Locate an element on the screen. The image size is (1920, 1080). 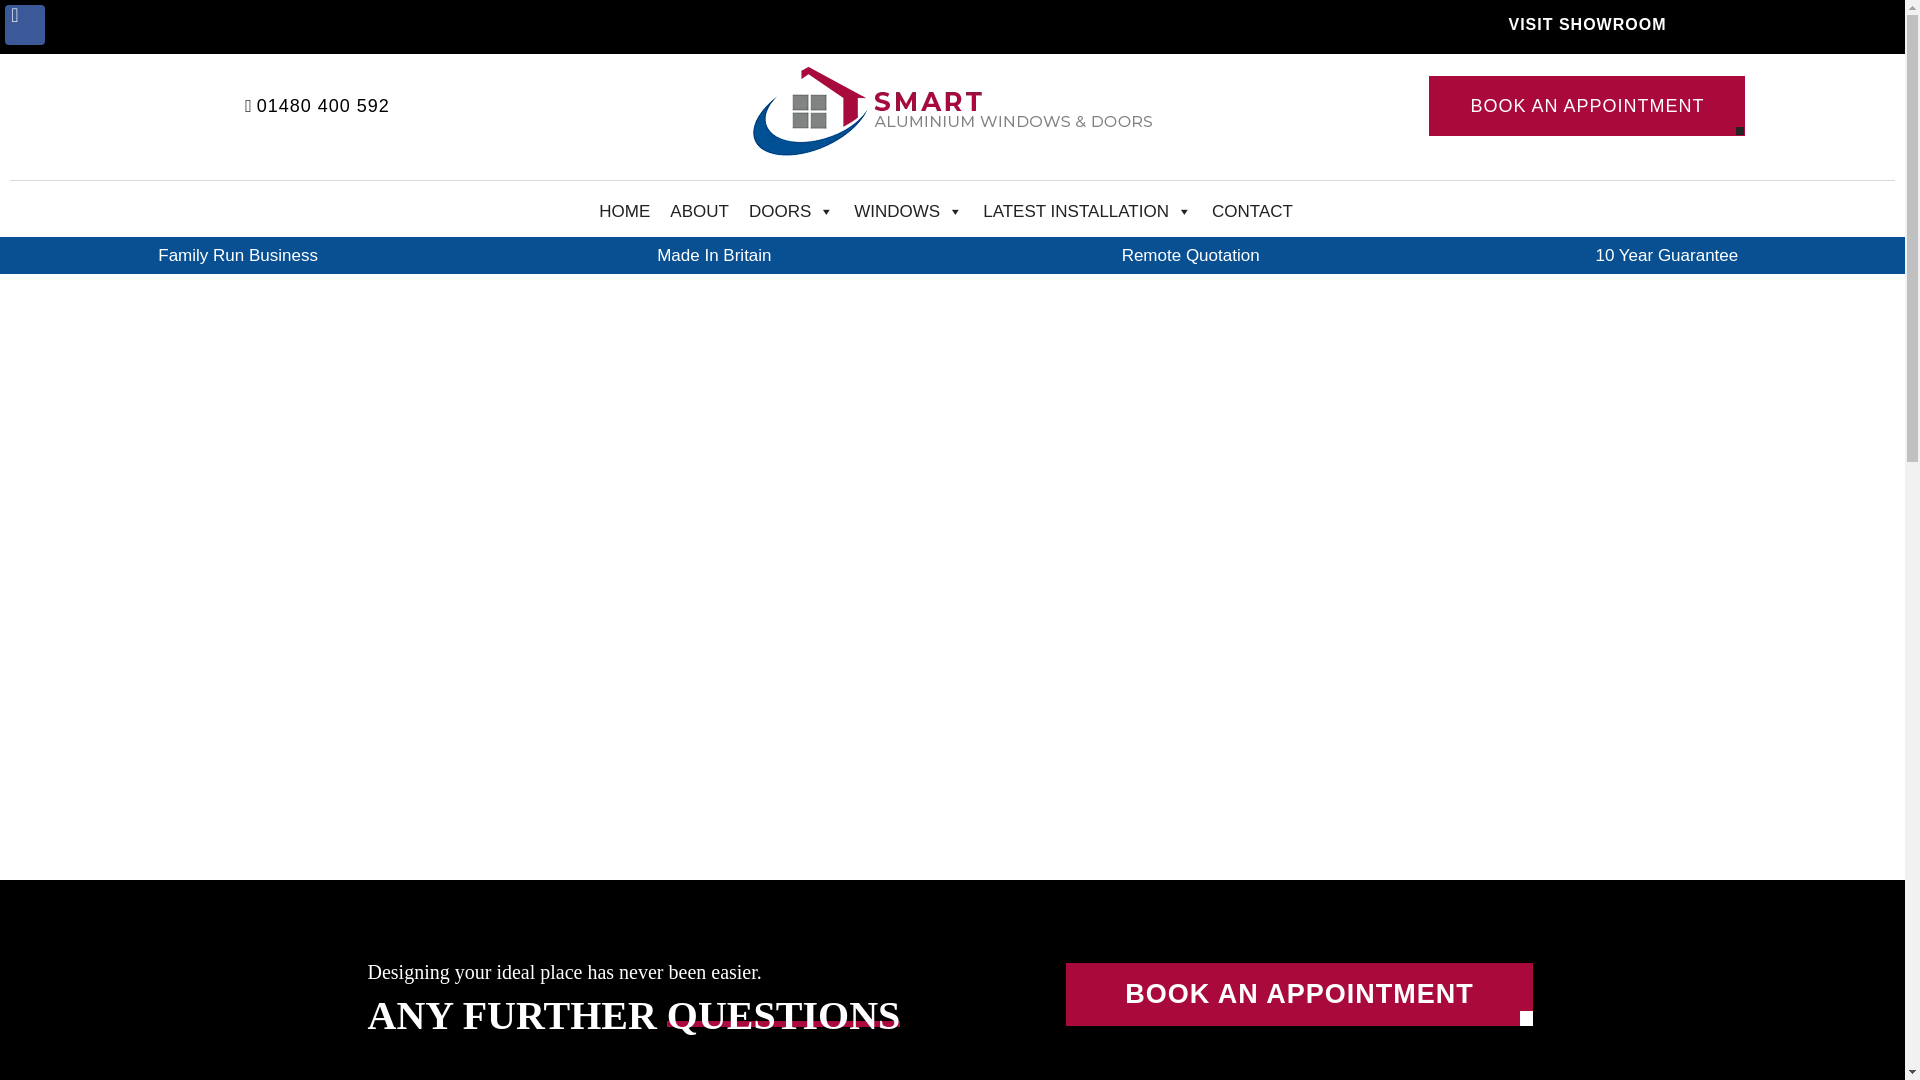
BOOK AN APPOINTMENT is located at coordinates (1586, 106).